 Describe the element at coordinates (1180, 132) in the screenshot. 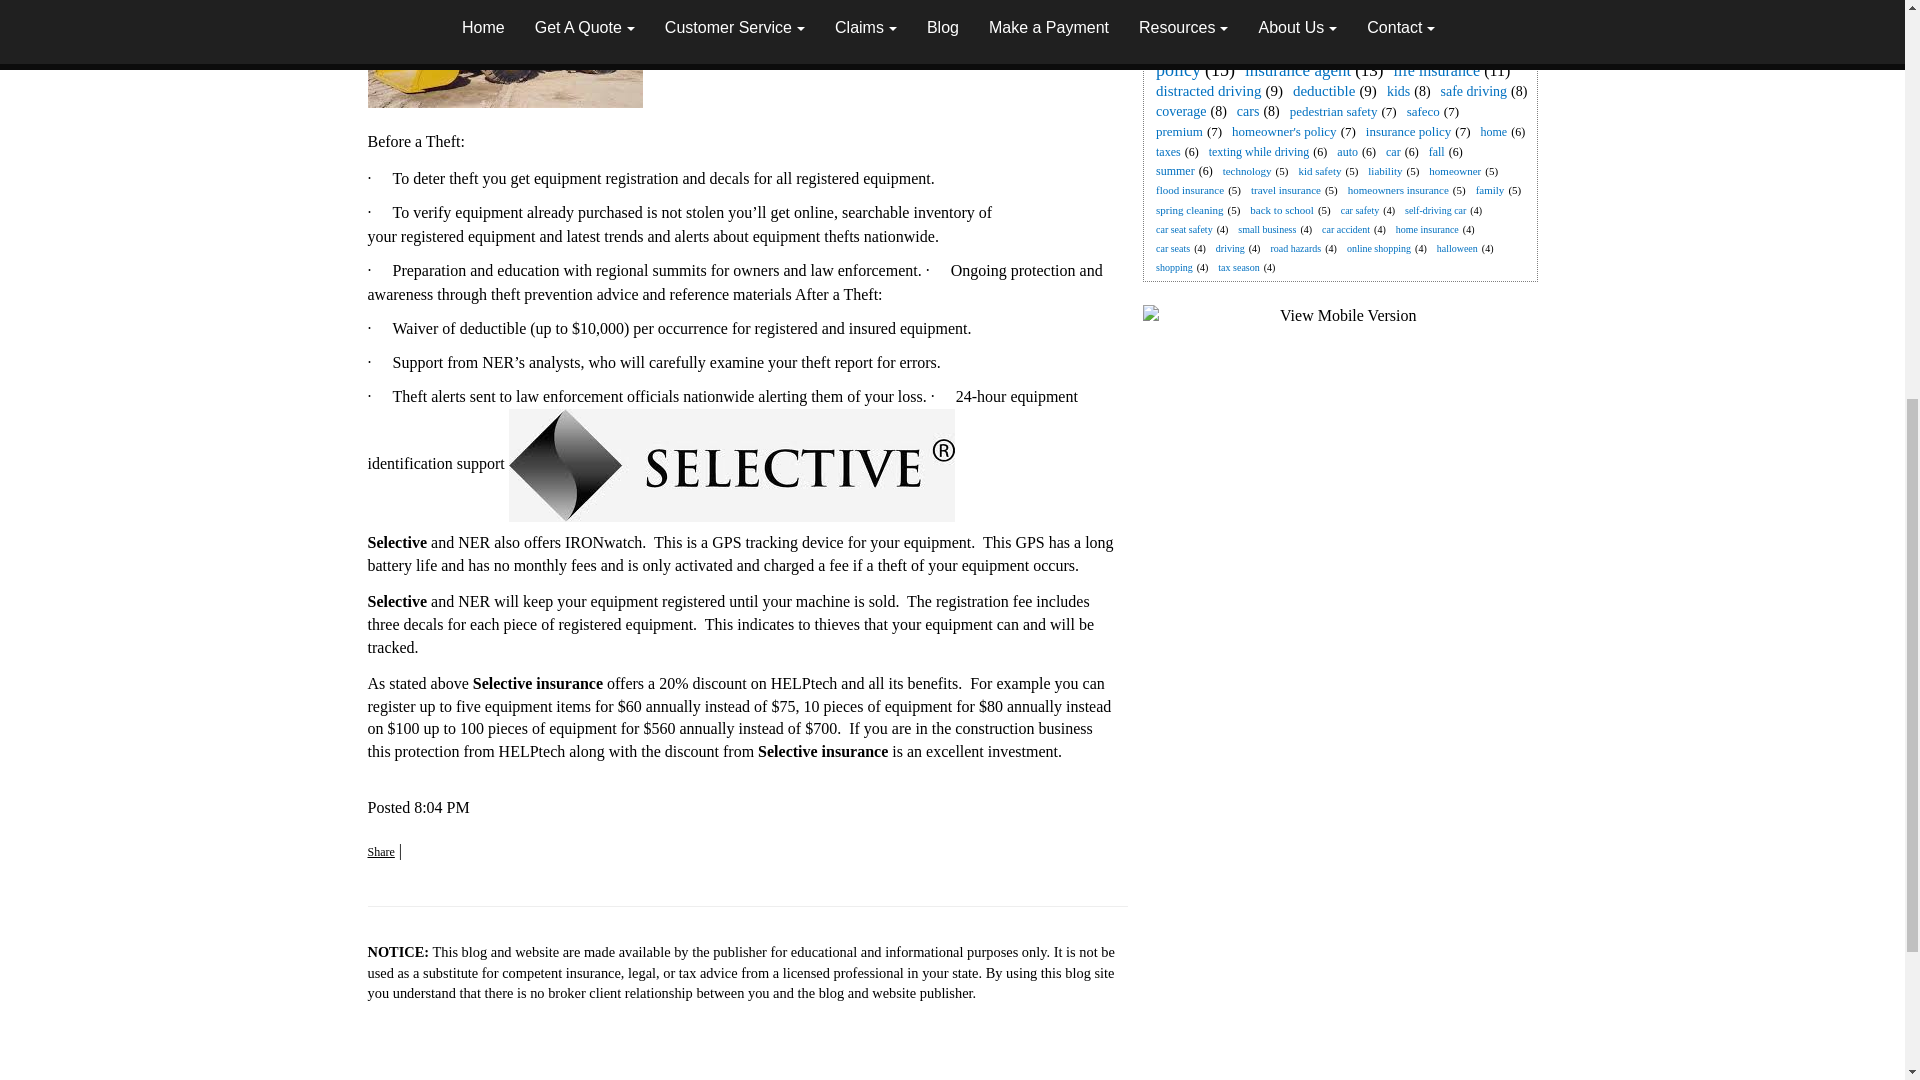

I see `premium` at that location.